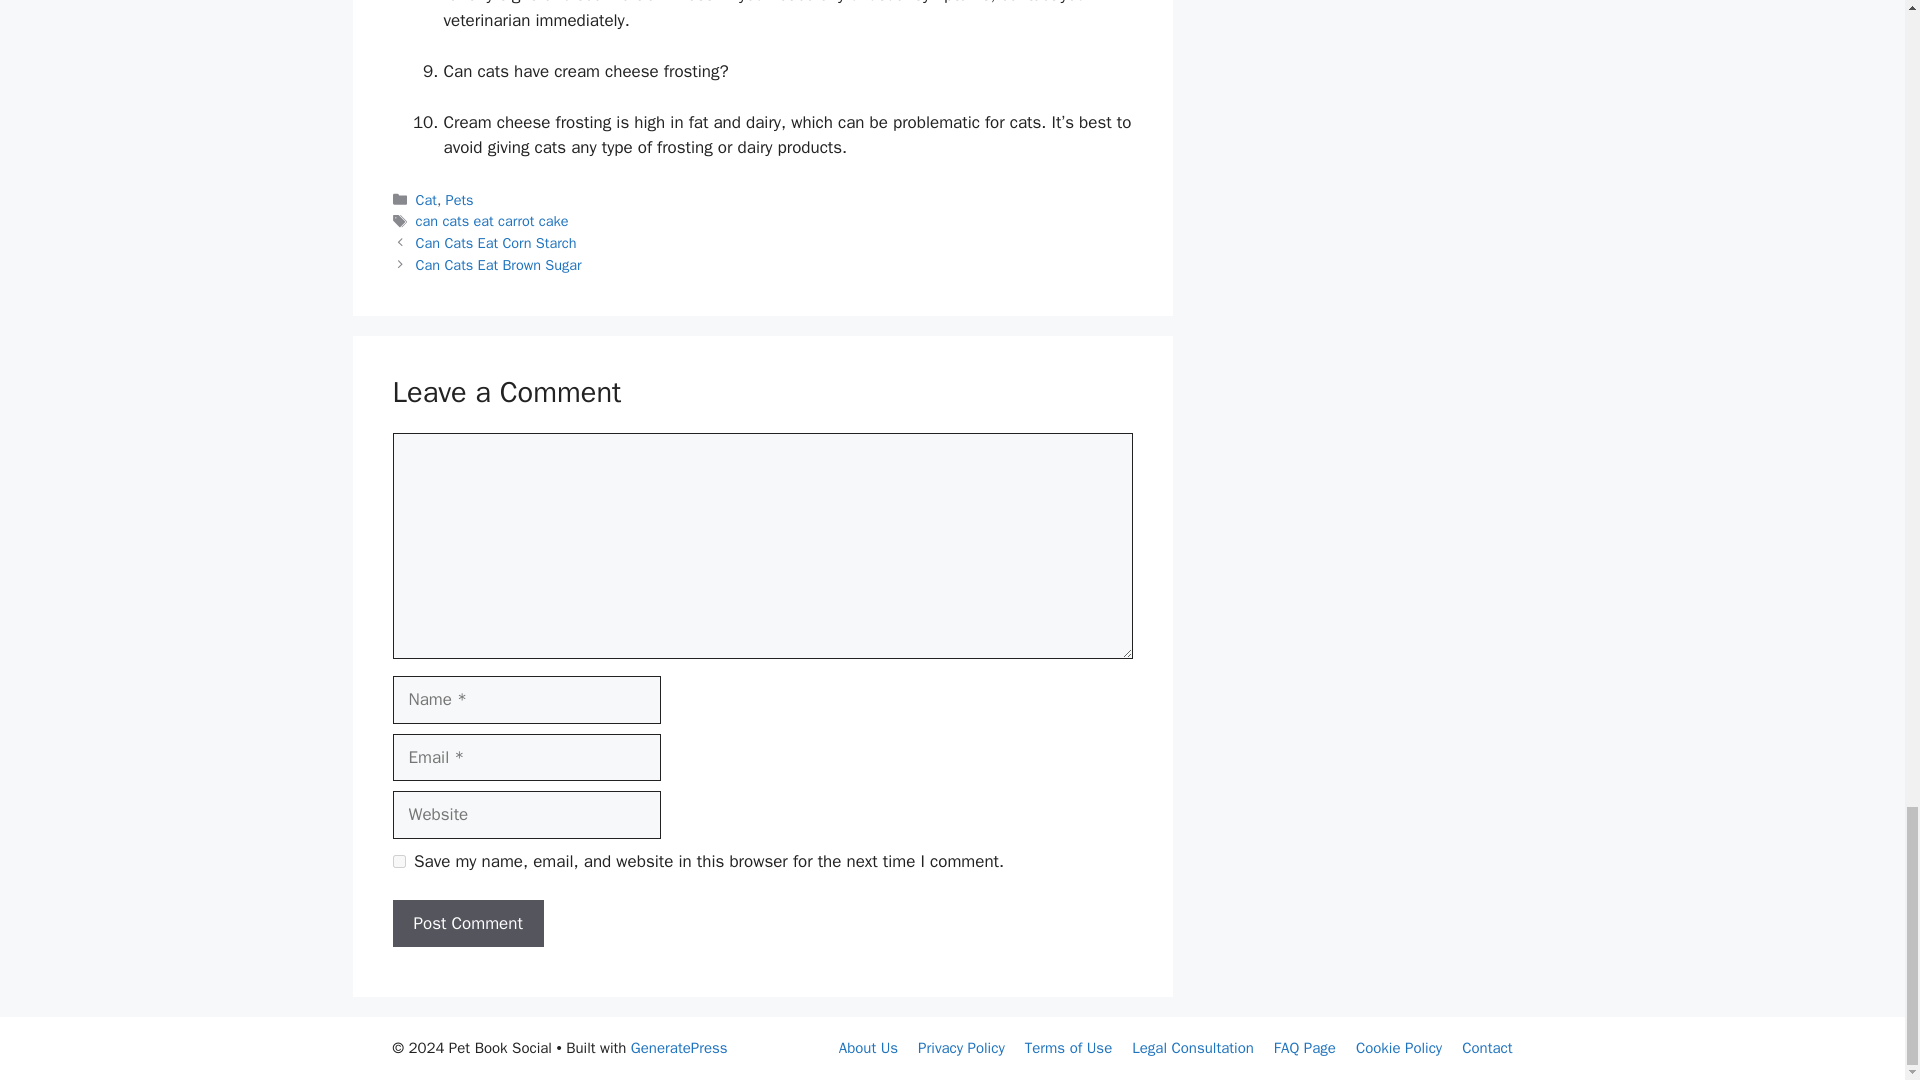 This screenshot has height=1080, width=1920. Describe the element at coordinates (498, 264) in the screenshot. I see `Can Cats Eat Brown Sugar` at that location.